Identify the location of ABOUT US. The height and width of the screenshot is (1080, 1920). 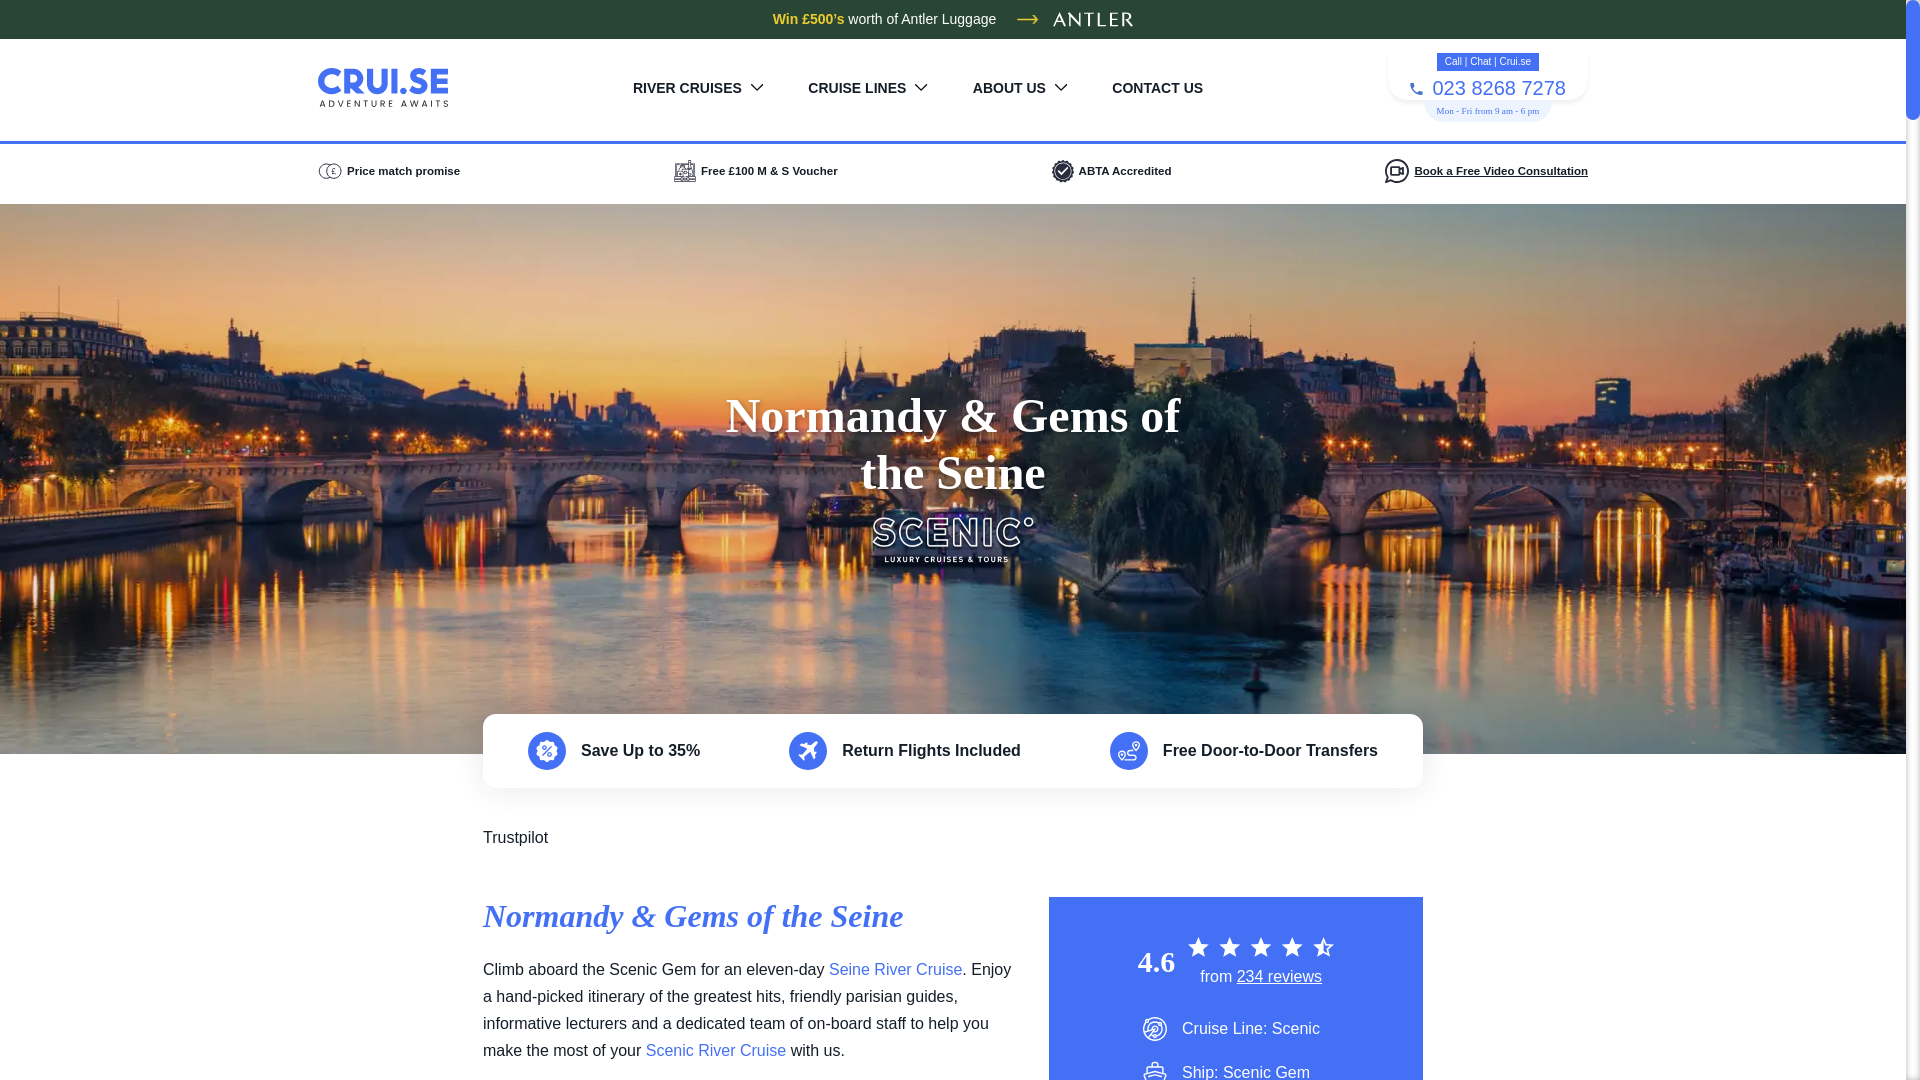
(1020, 88).